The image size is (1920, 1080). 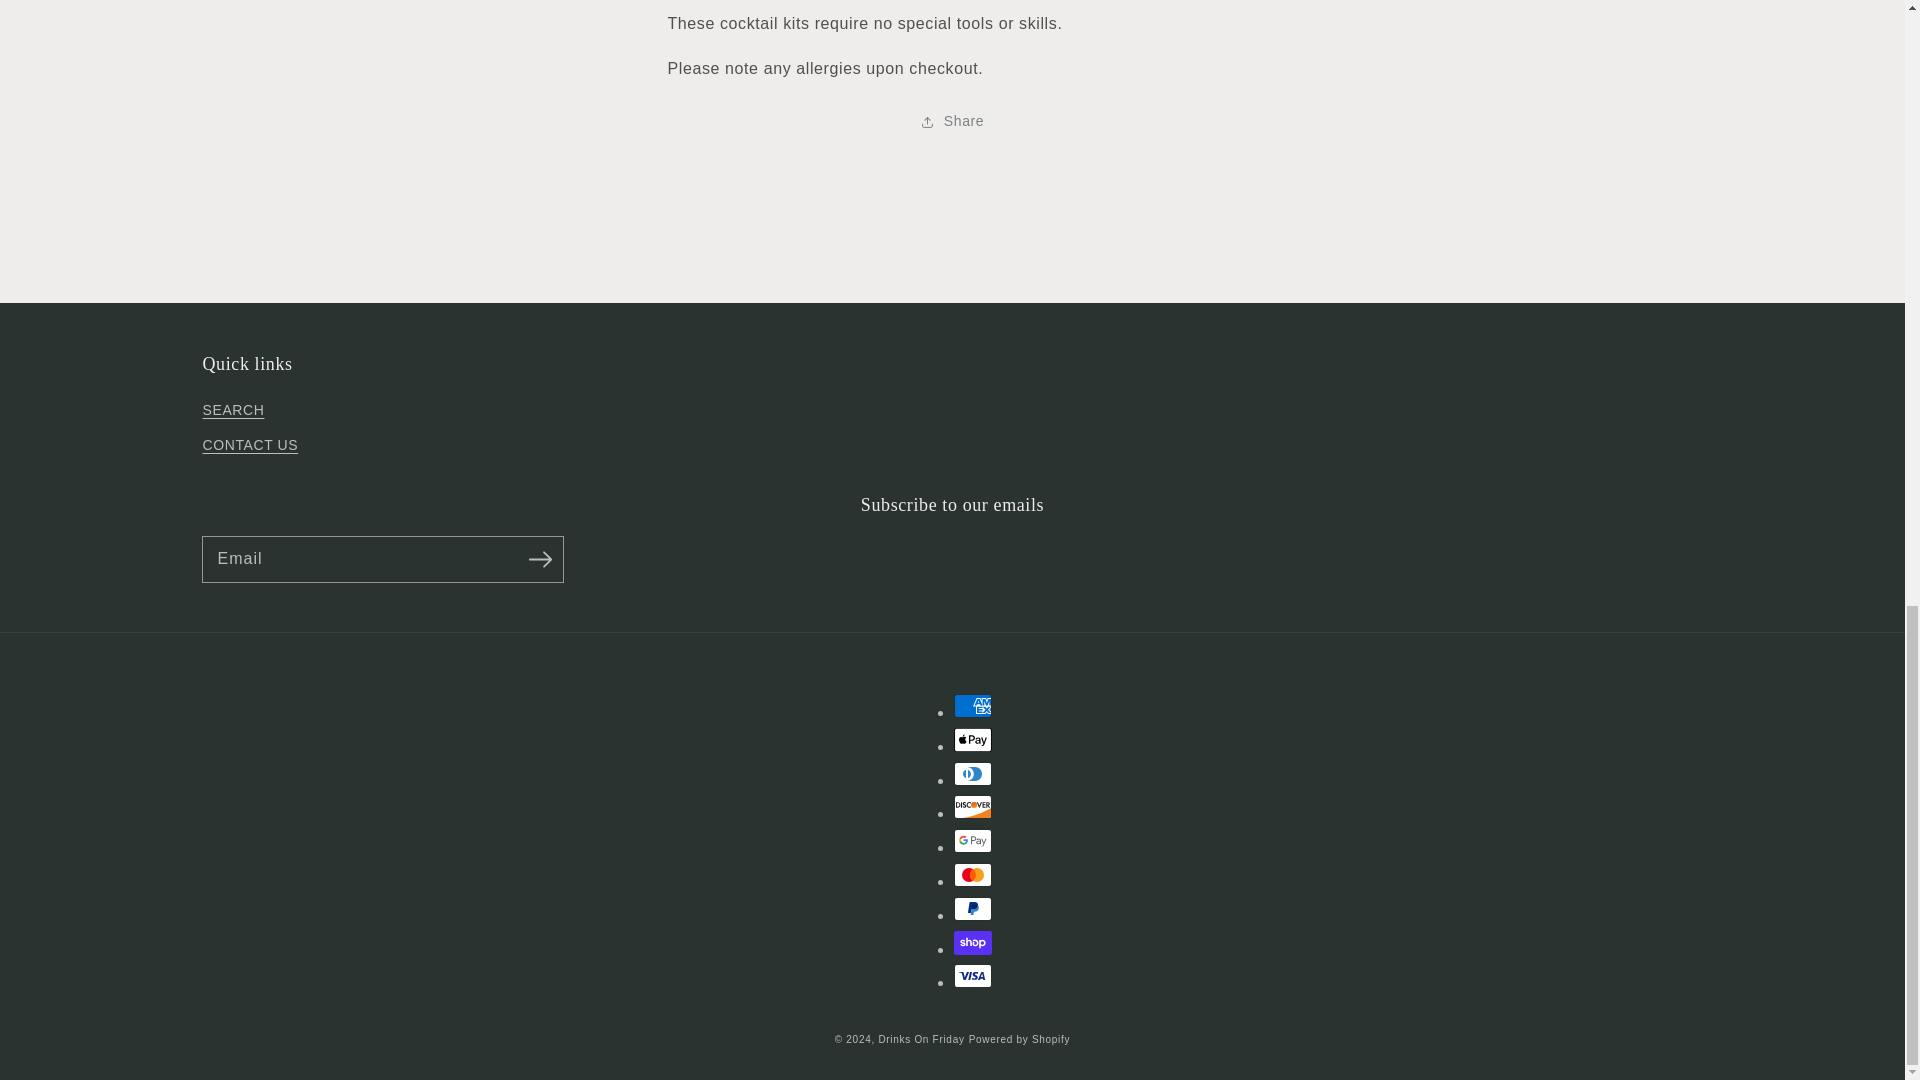 I want to click on SEARCH, so click(x=232, y=412).